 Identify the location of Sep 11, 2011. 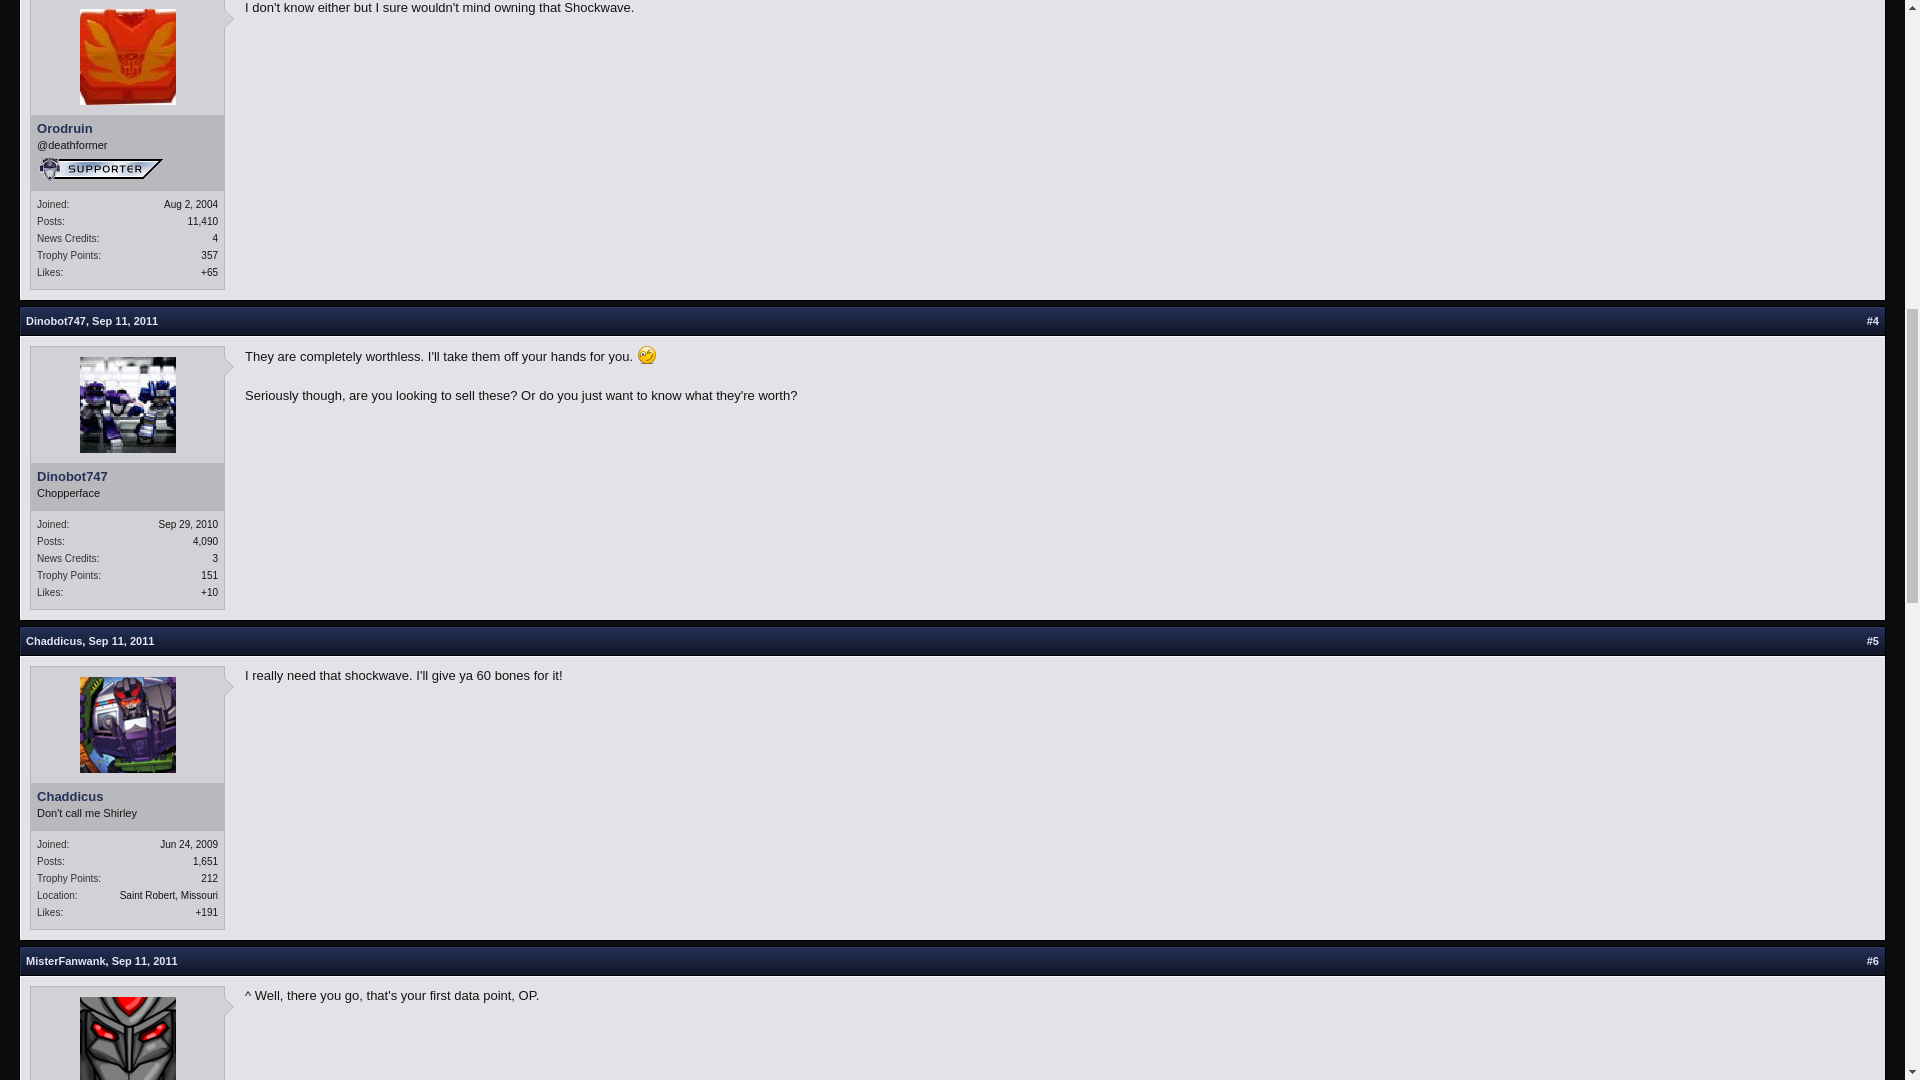
(124, 321).